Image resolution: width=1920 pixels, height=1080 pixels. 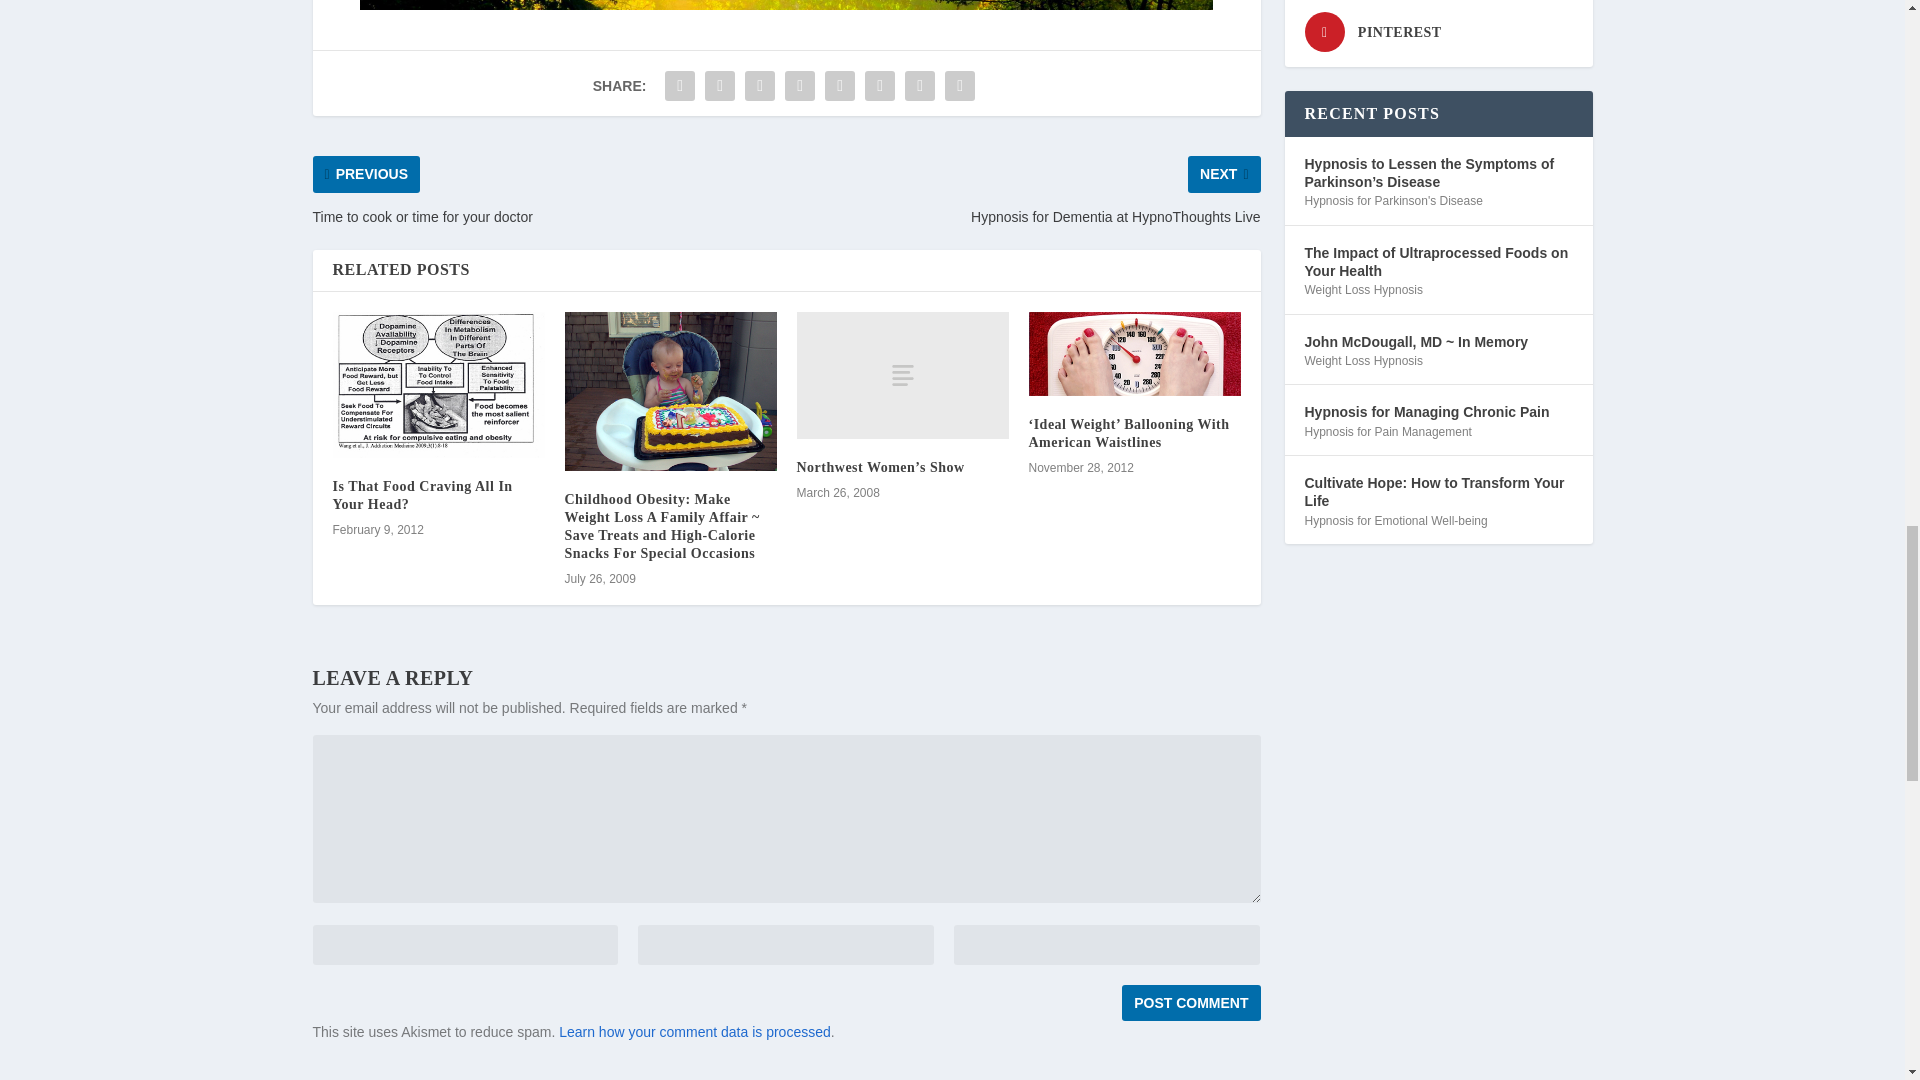 I want to click on Share "Lemon Pepper Cauliflower Steaks" via Tumblr, so click(x=799, y=85).